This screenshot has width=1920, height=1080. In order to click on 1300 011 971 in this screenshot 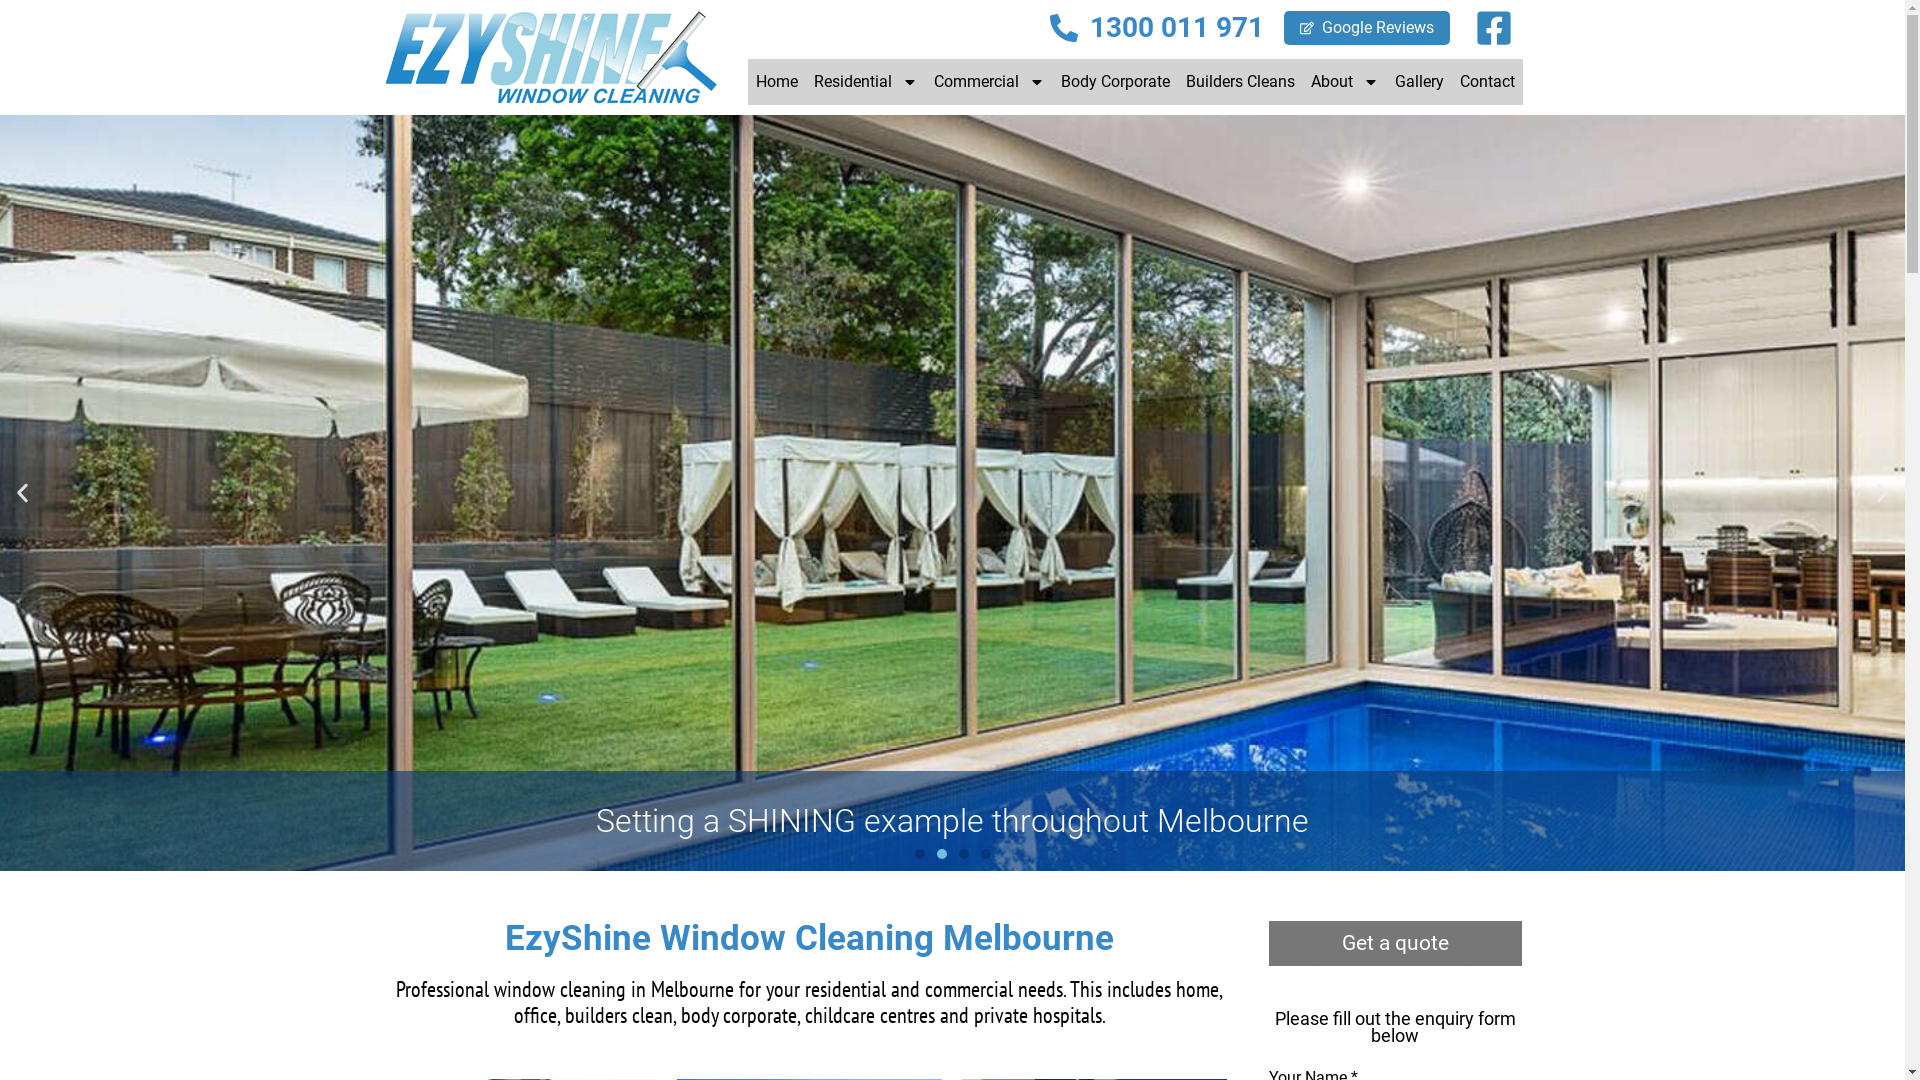, I will do `click(1157, 28)`.